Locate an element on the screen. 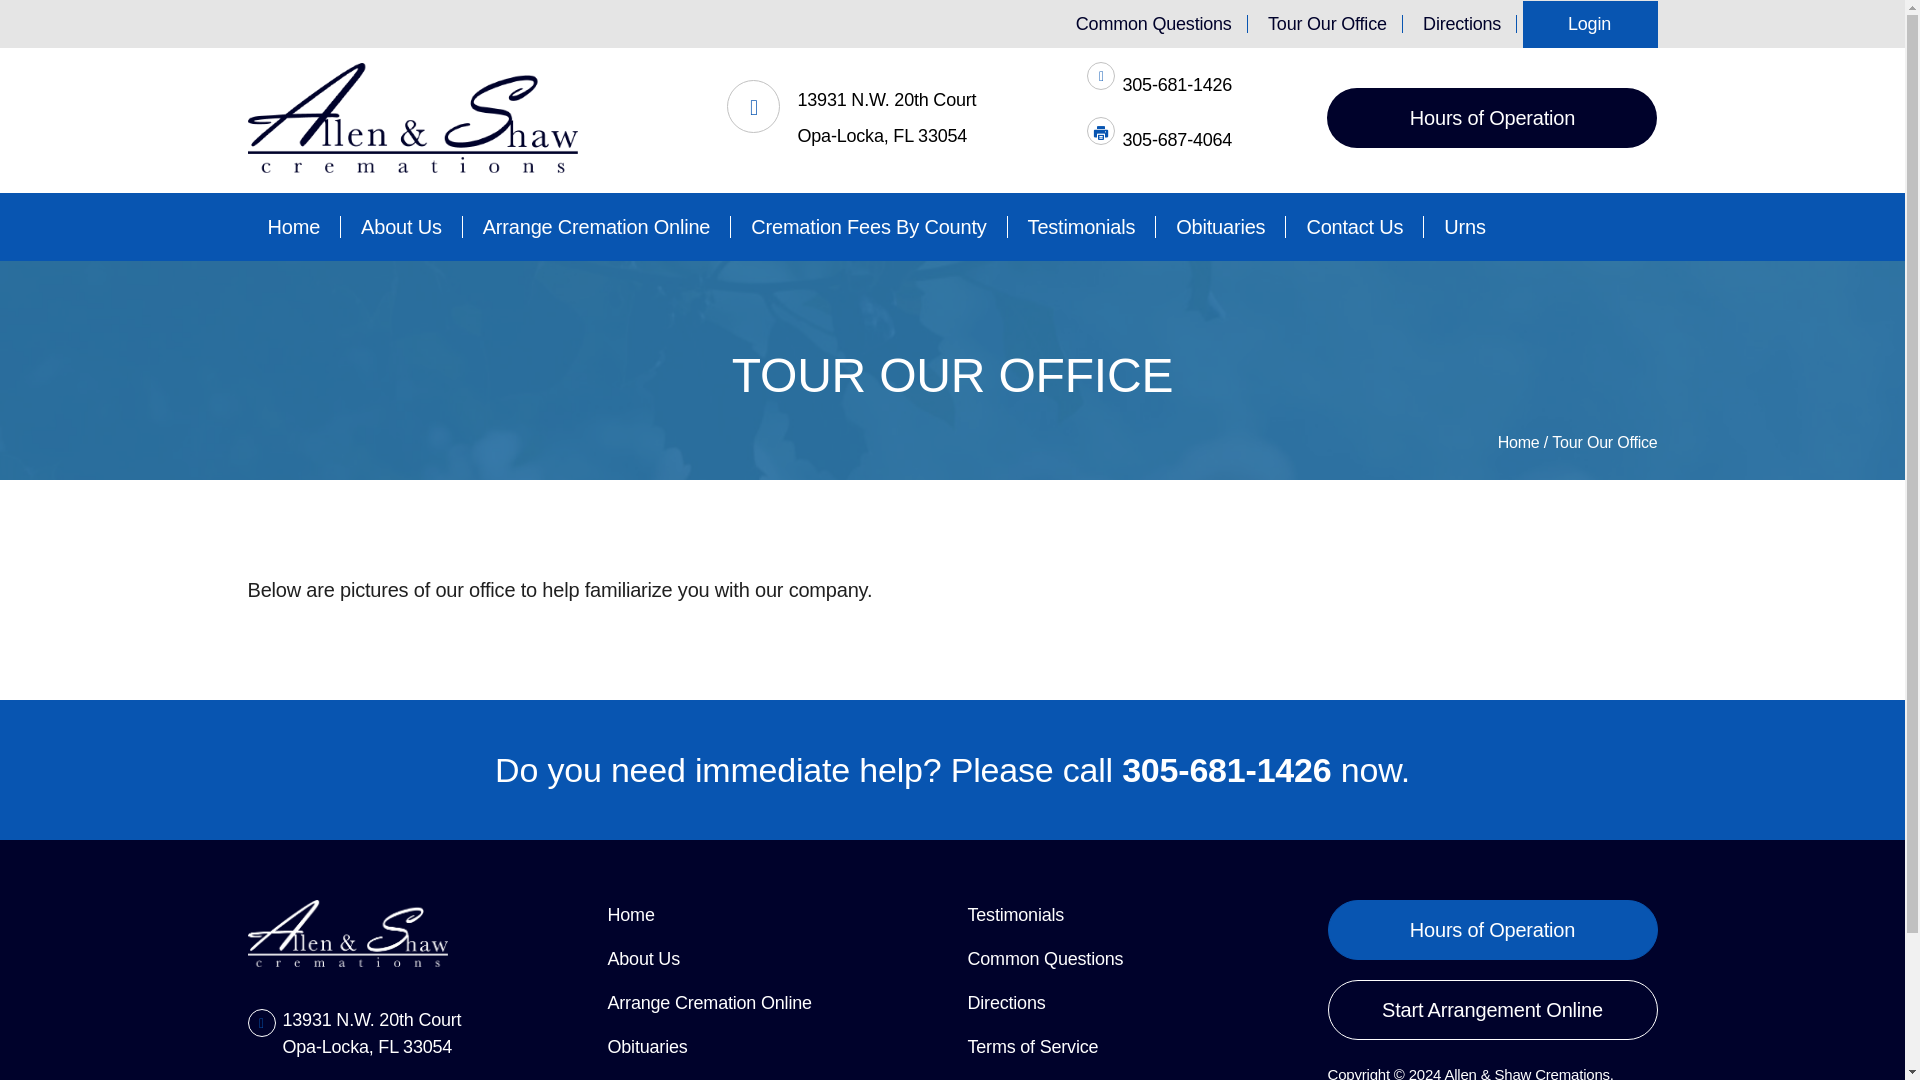  Directions is located at coordinates (1006, 1002).